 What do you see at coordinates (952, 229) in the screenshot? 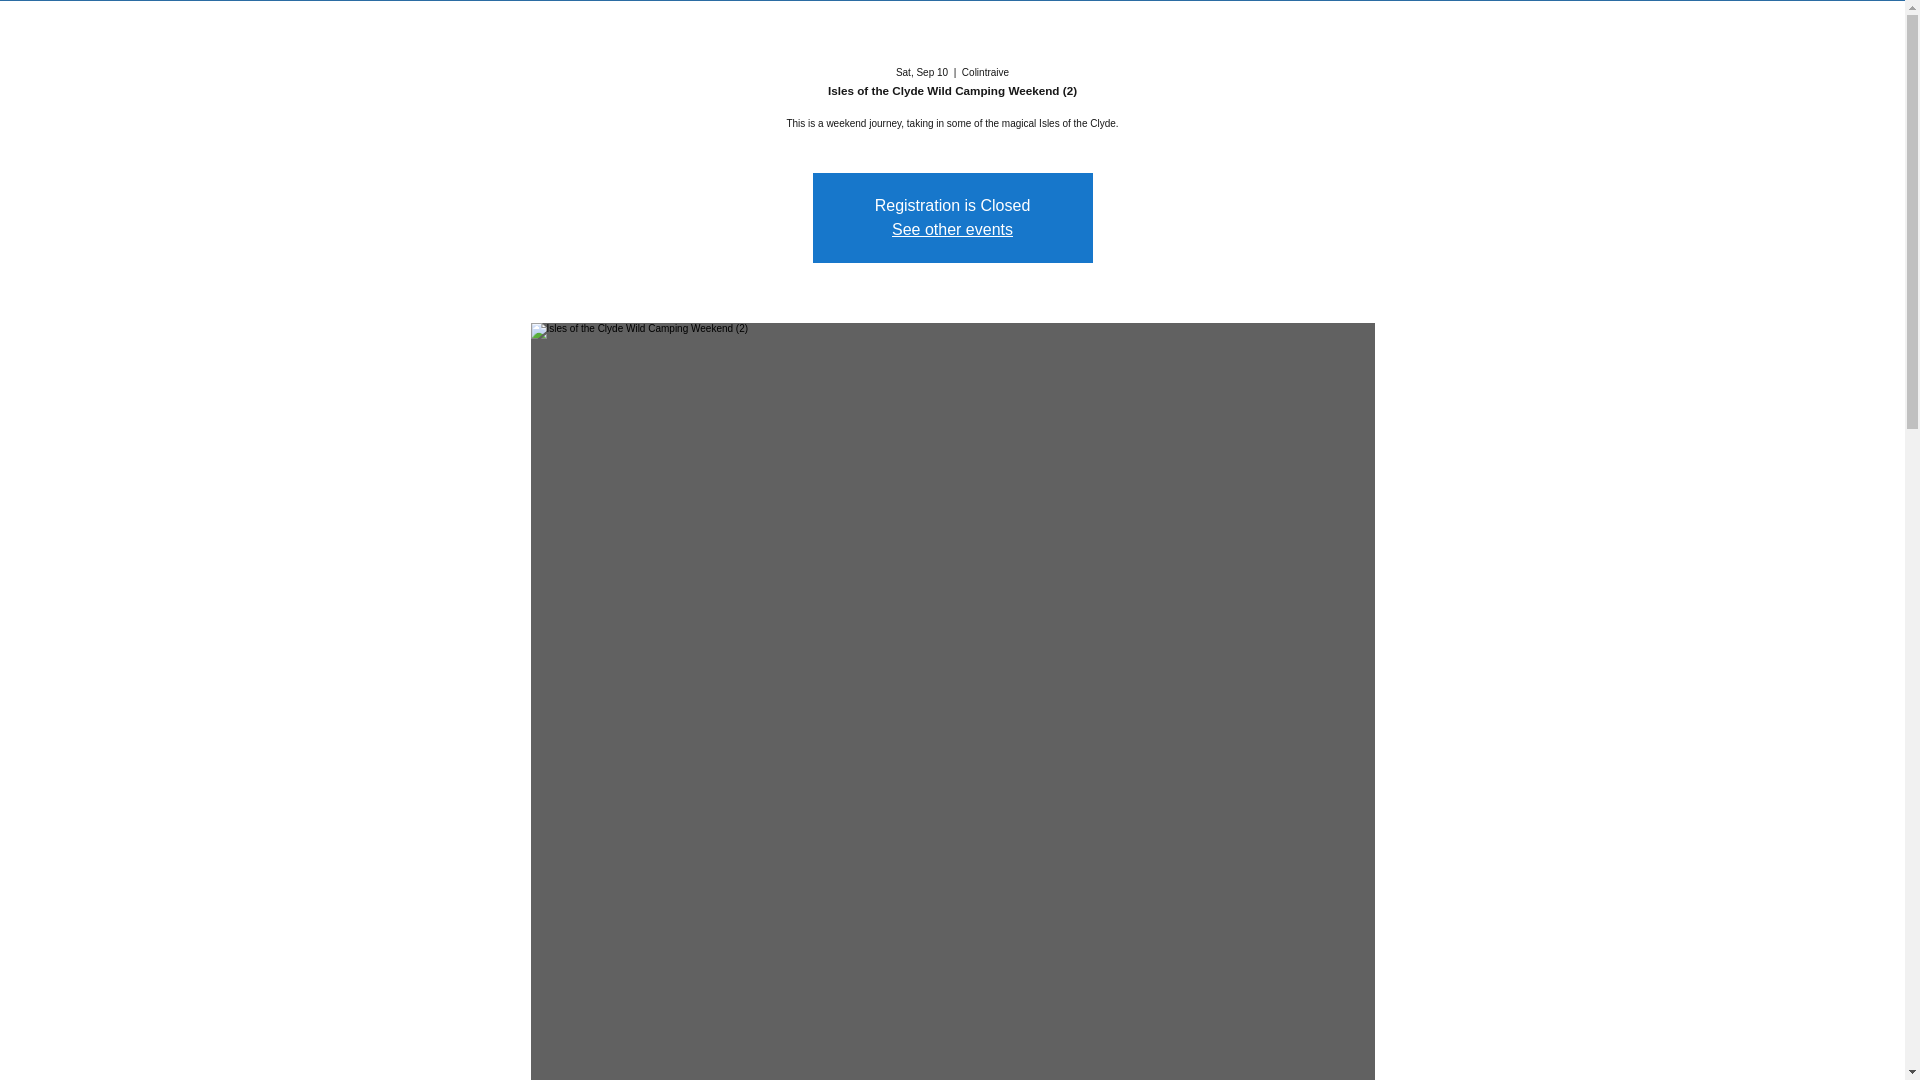
I see `See other events` at bounding box center [952, 229].